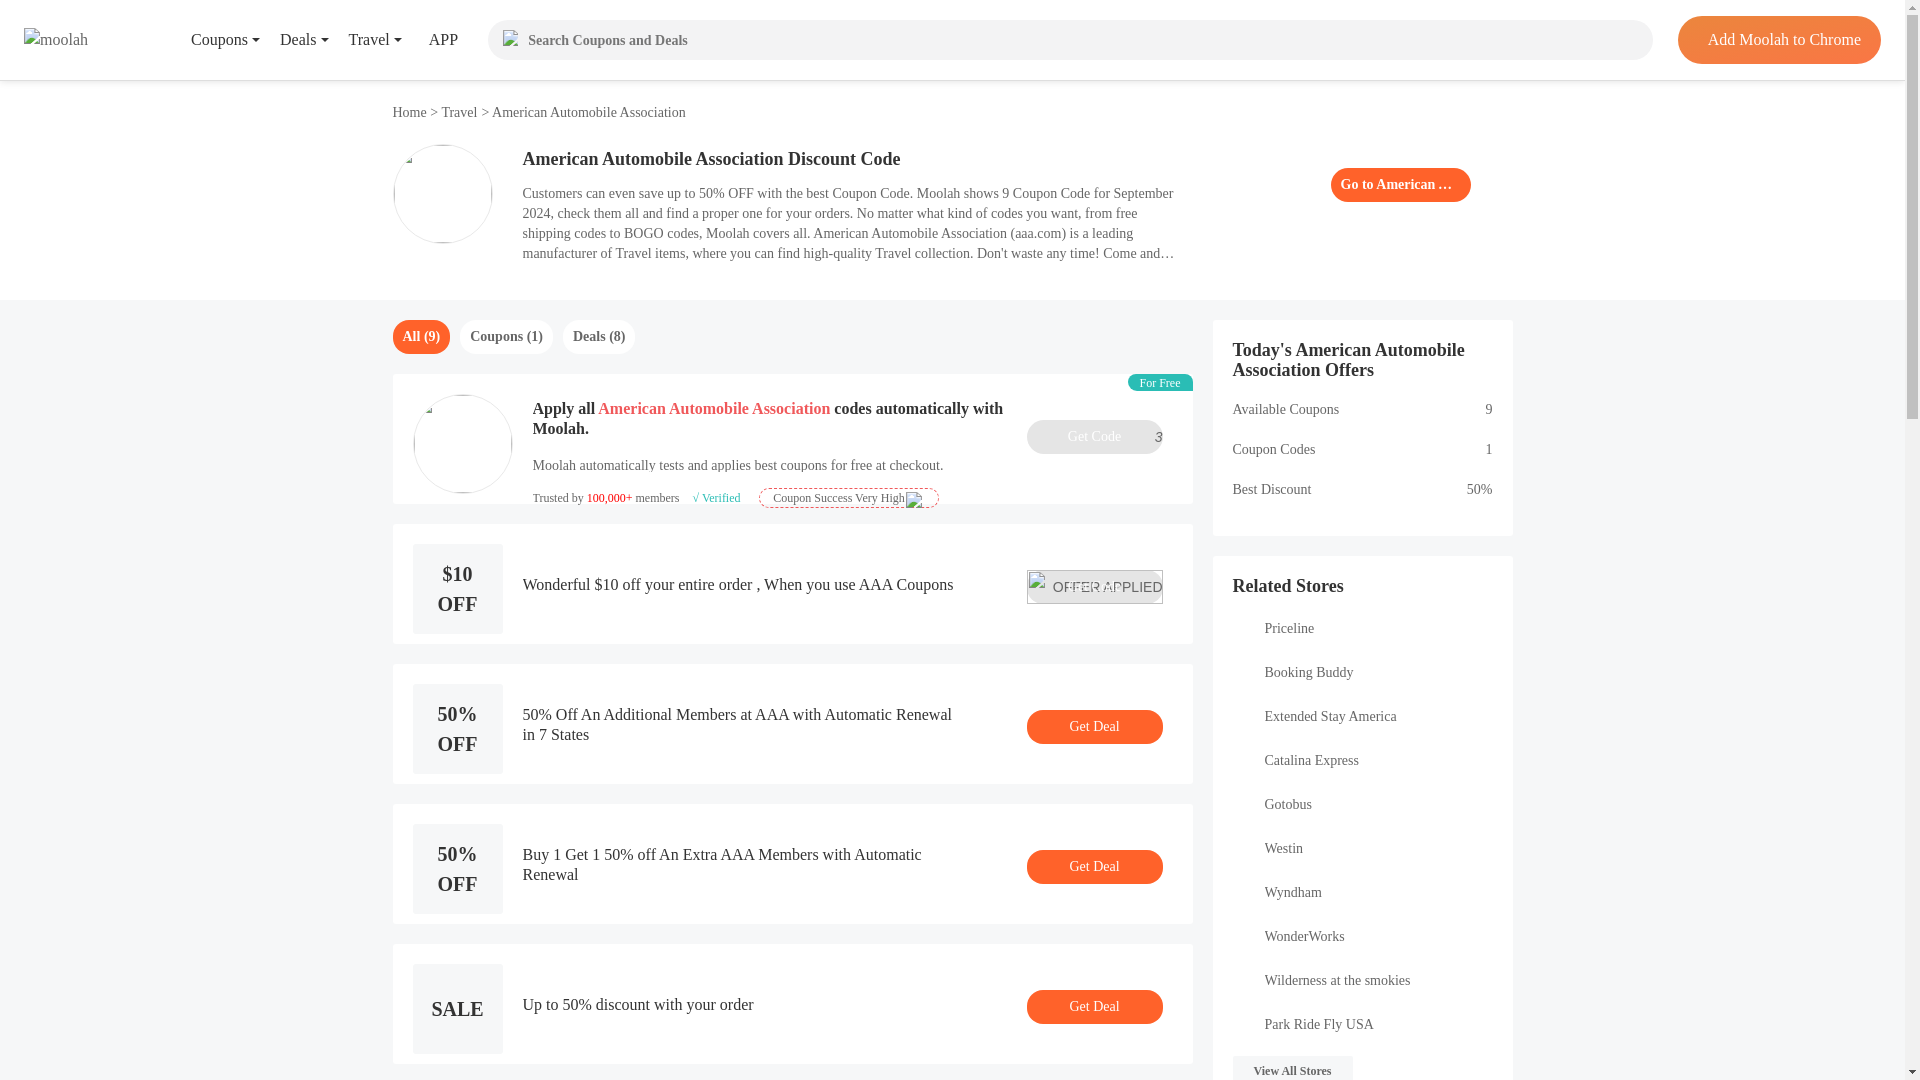  Describe the element at coordinates (428, 40) in the screenshot. I see `Home` at that location.